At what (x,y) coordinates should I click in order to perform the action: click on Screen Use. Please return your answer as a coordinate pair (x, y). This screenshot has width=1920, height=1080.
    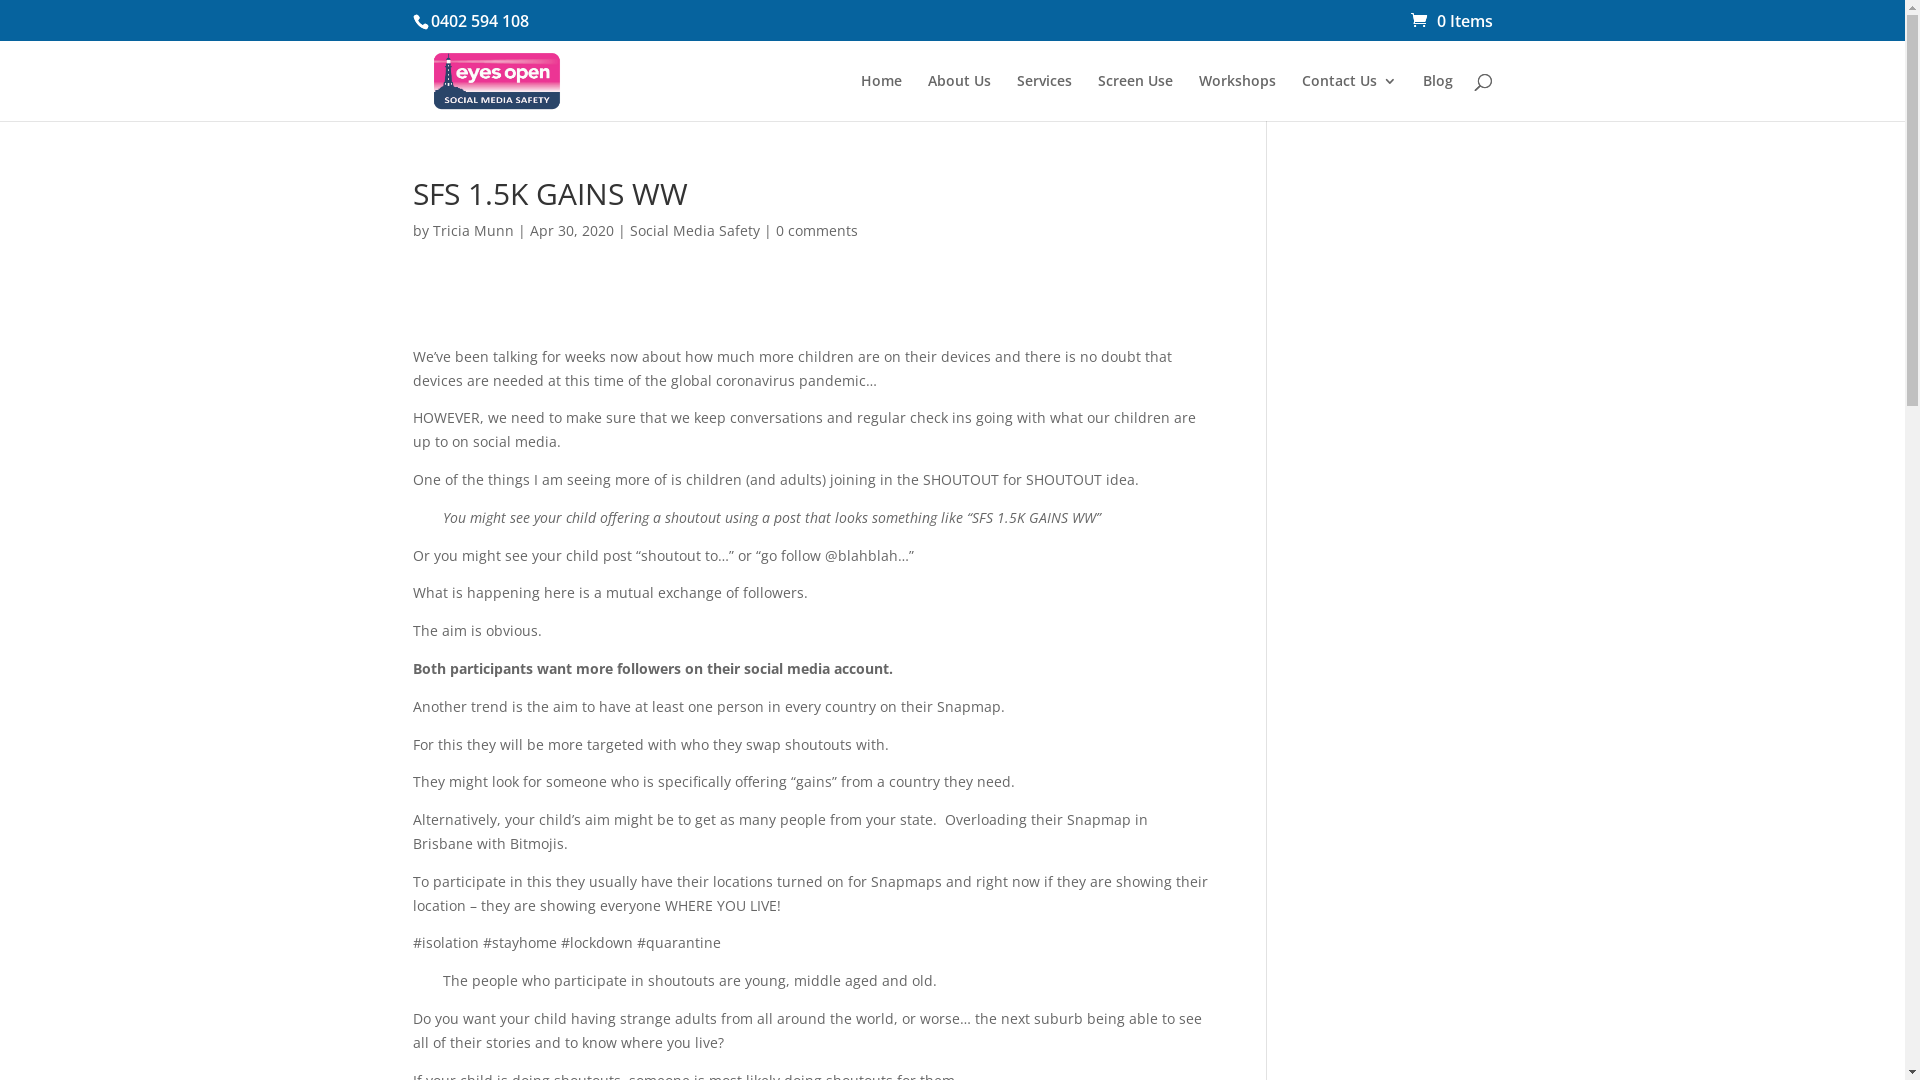
    Looking at the image, I should click on (1136, 98).